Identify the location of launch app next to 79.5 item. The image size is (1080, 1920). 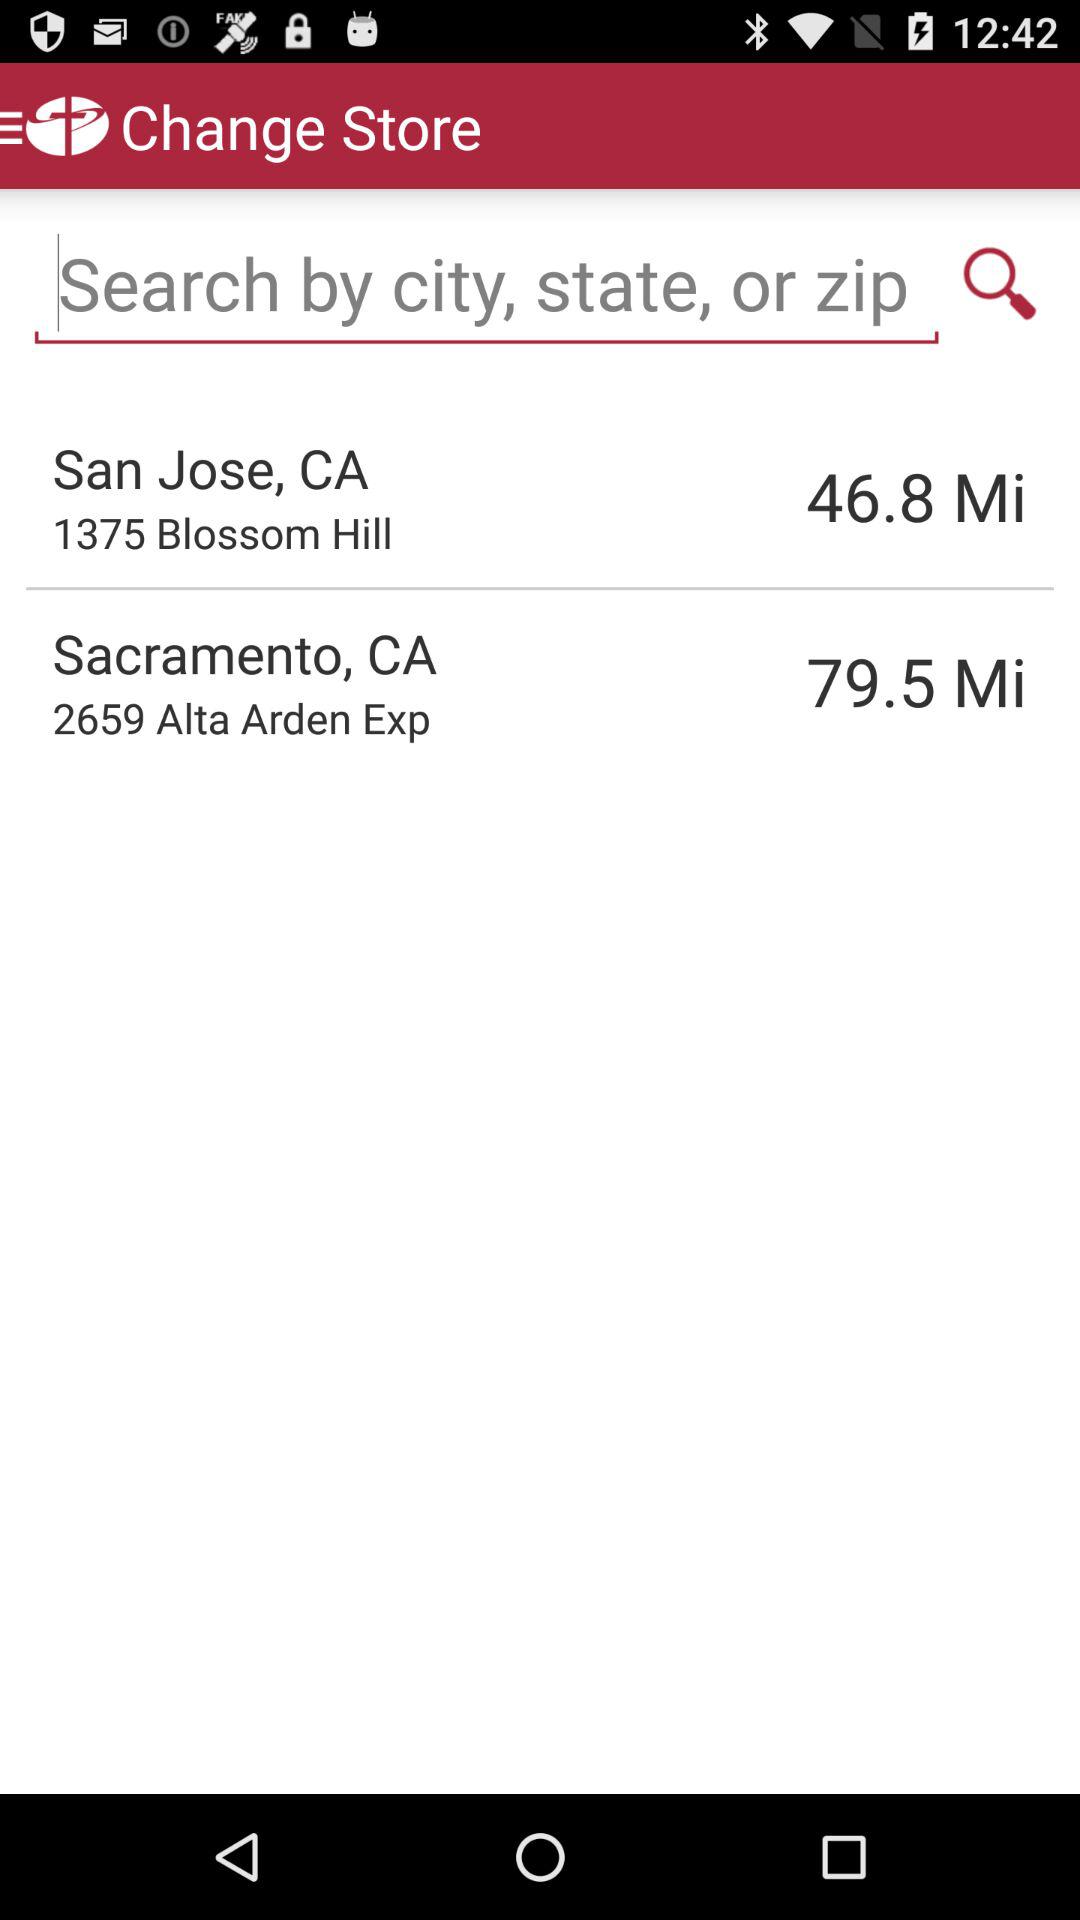
(241, 718).